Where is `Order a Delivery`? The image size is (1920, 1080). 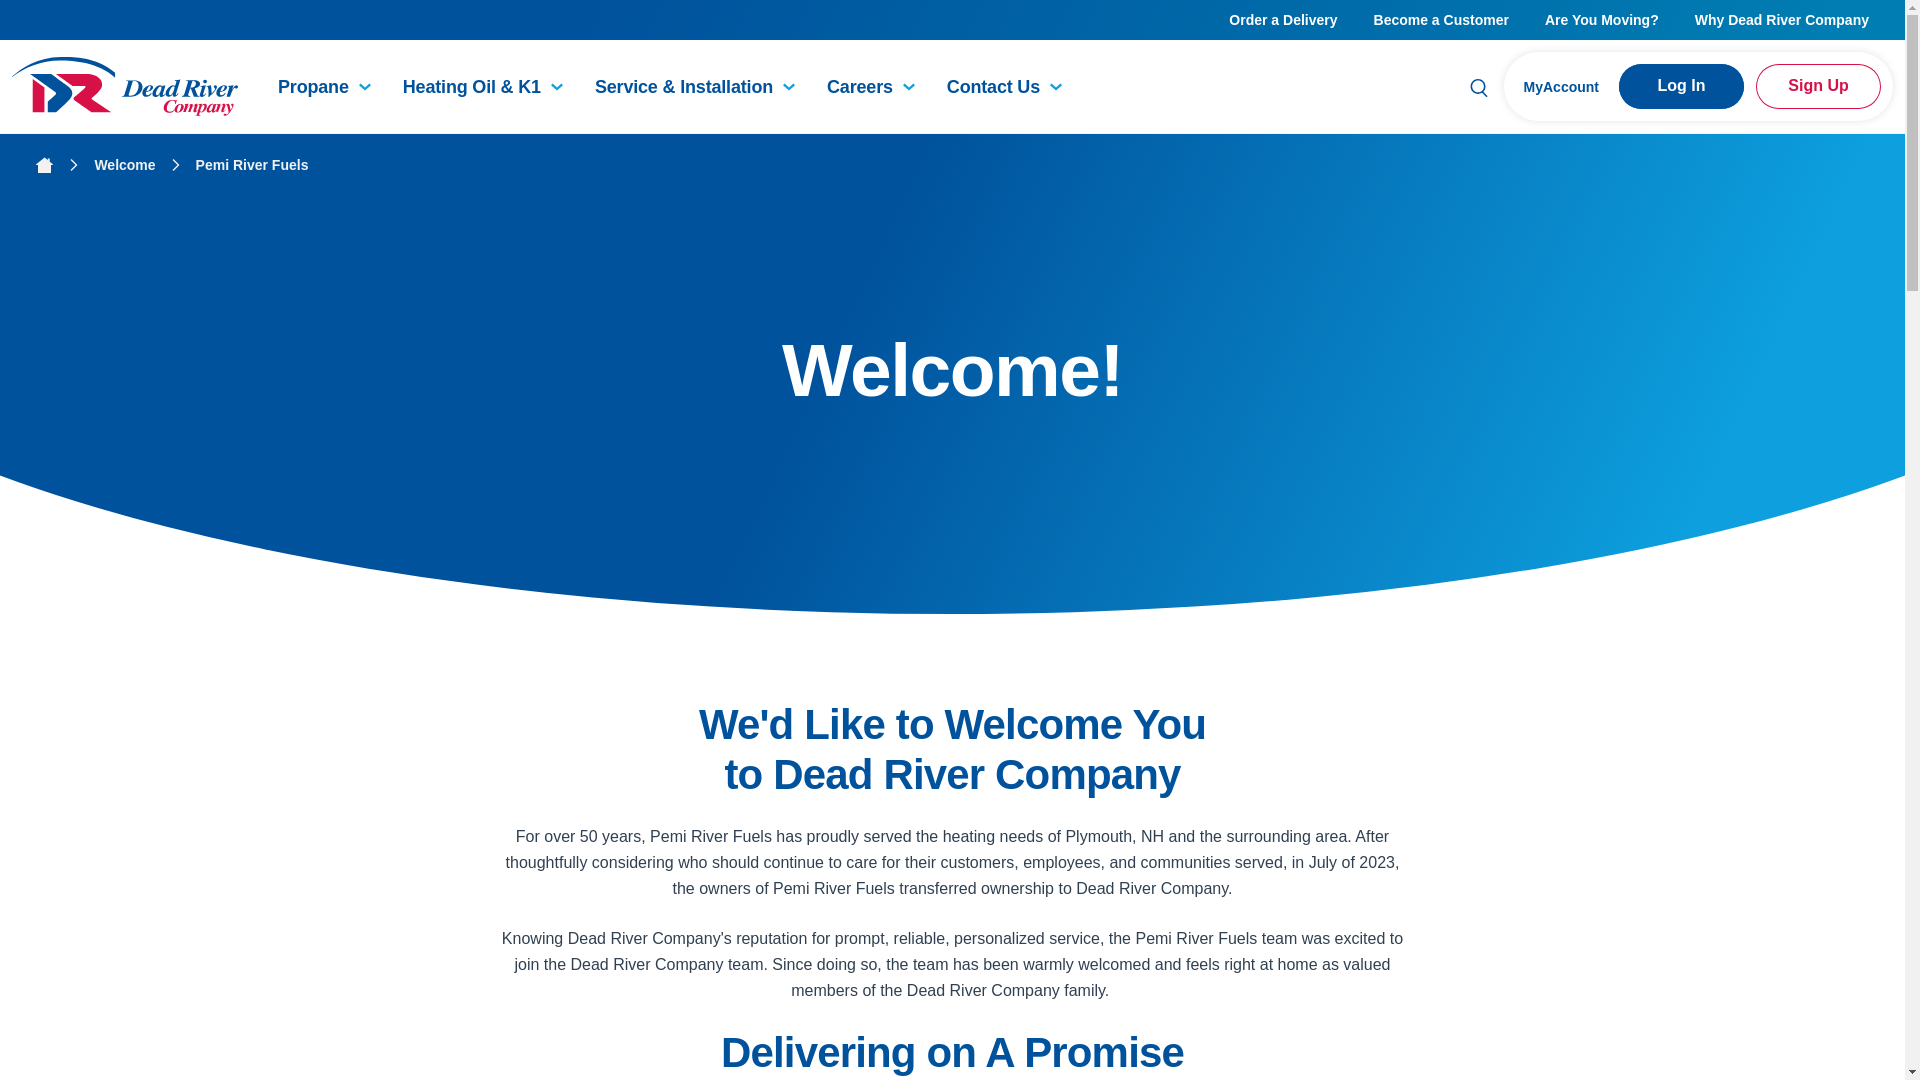 Order a Delivery is located at coordinates (1283, 20).